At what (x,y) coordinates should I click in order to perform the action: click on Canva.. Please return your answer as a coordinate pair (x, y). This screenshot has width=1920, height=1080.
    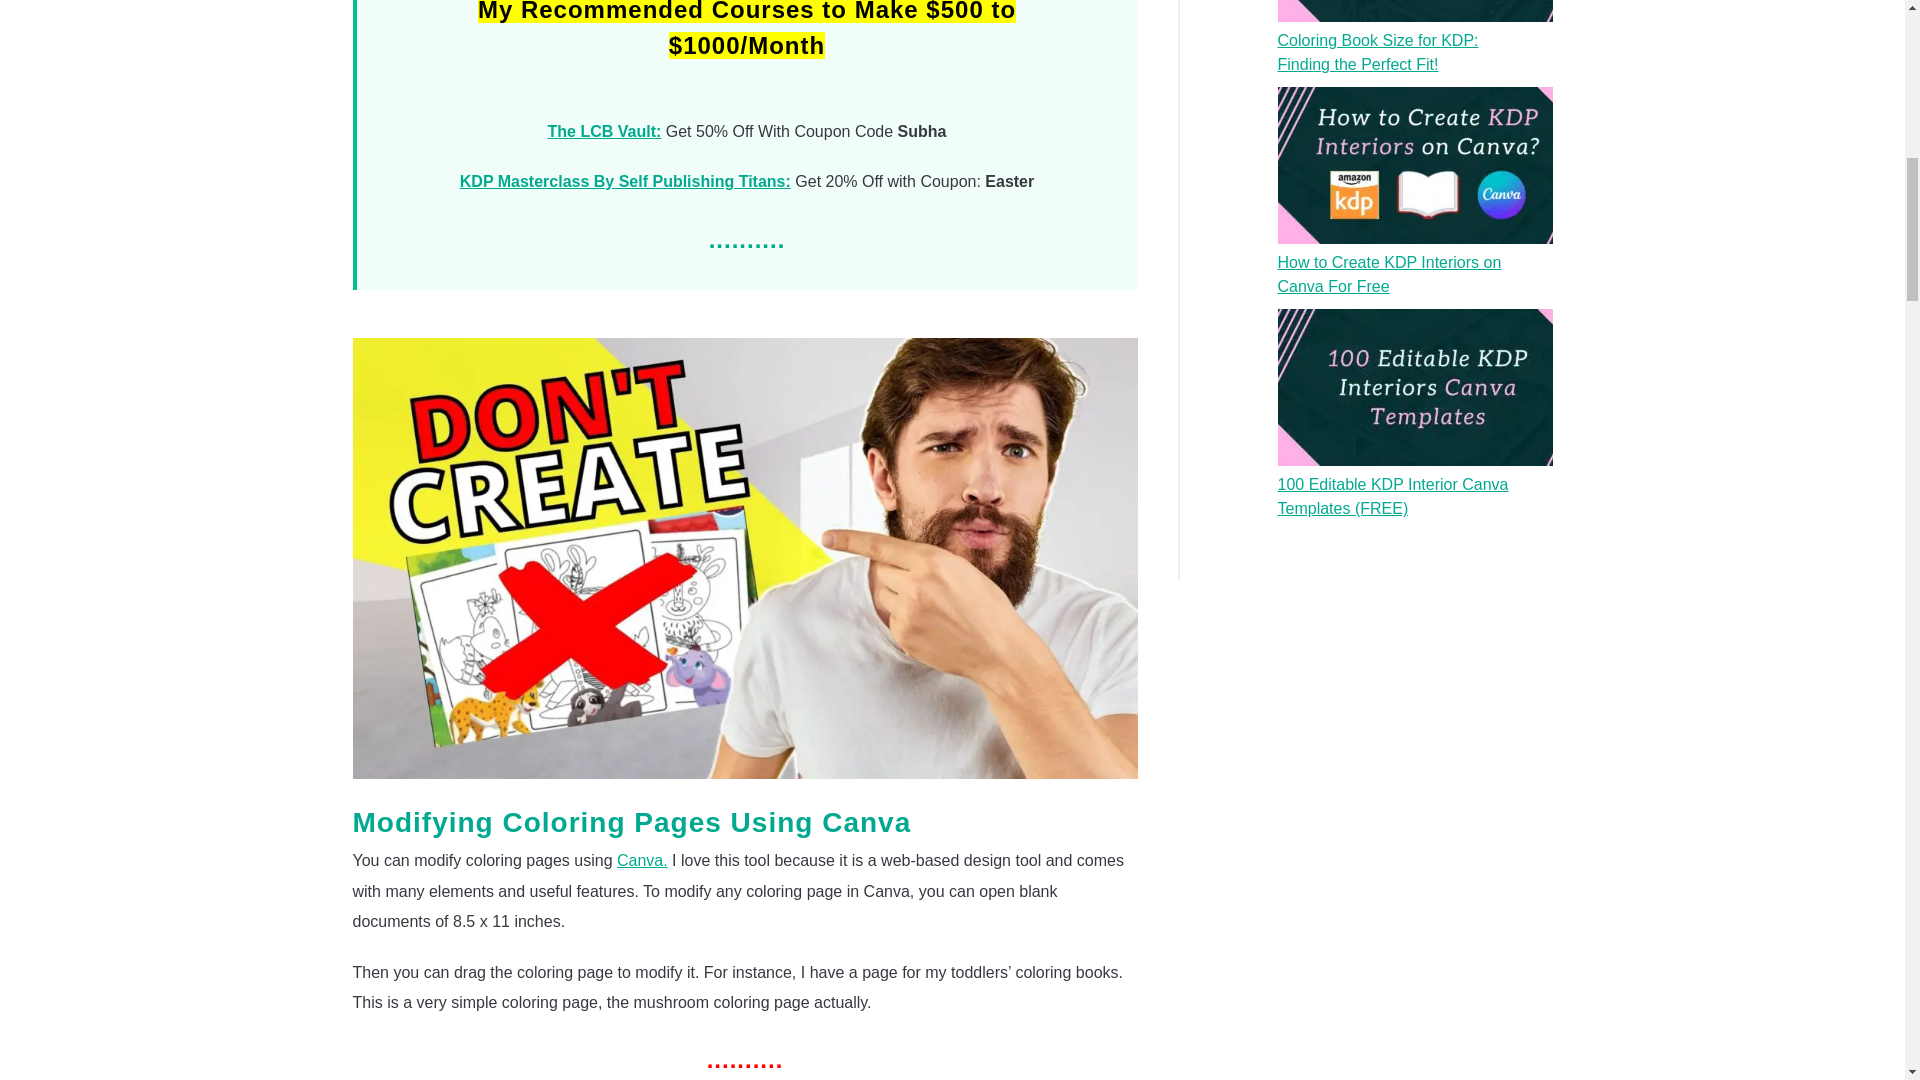
    Looking at the image, I should click on (642, 860).